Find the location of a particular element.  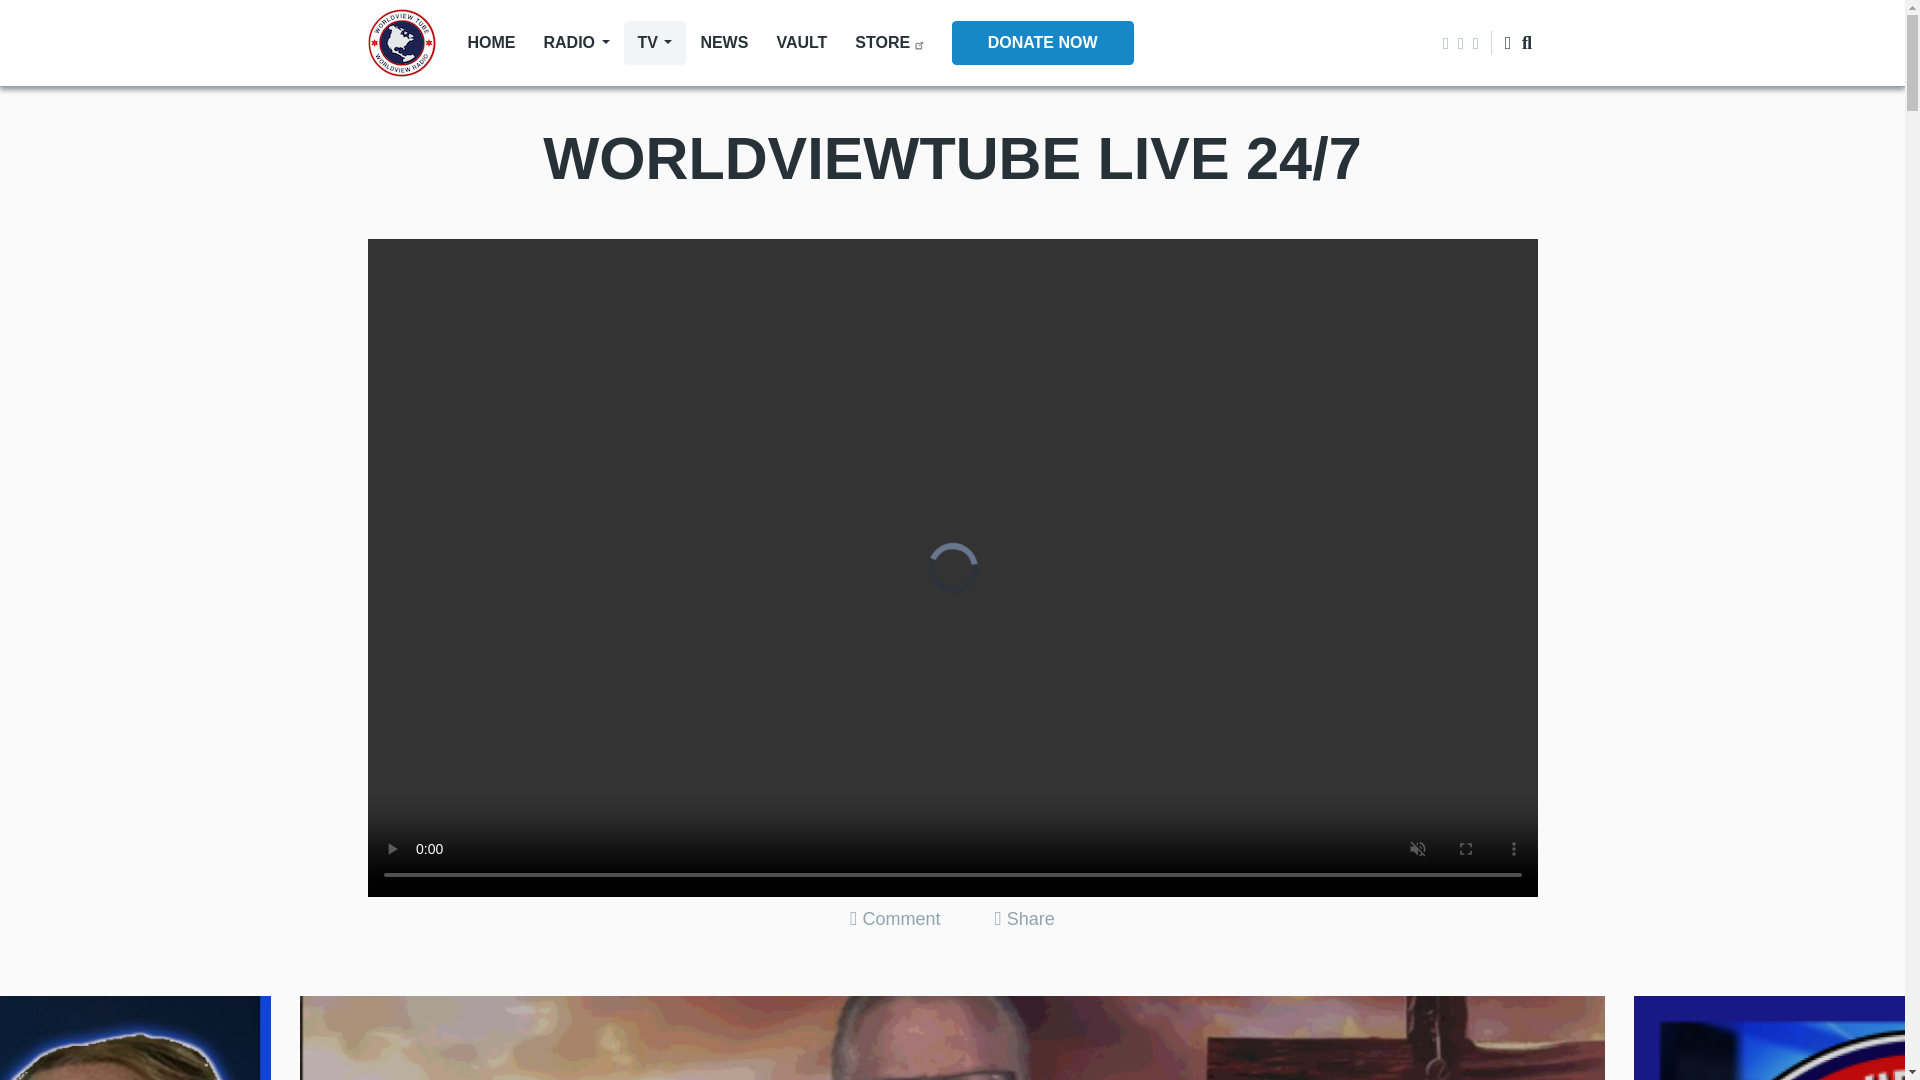

HOME is located at coordinates (491, 42).